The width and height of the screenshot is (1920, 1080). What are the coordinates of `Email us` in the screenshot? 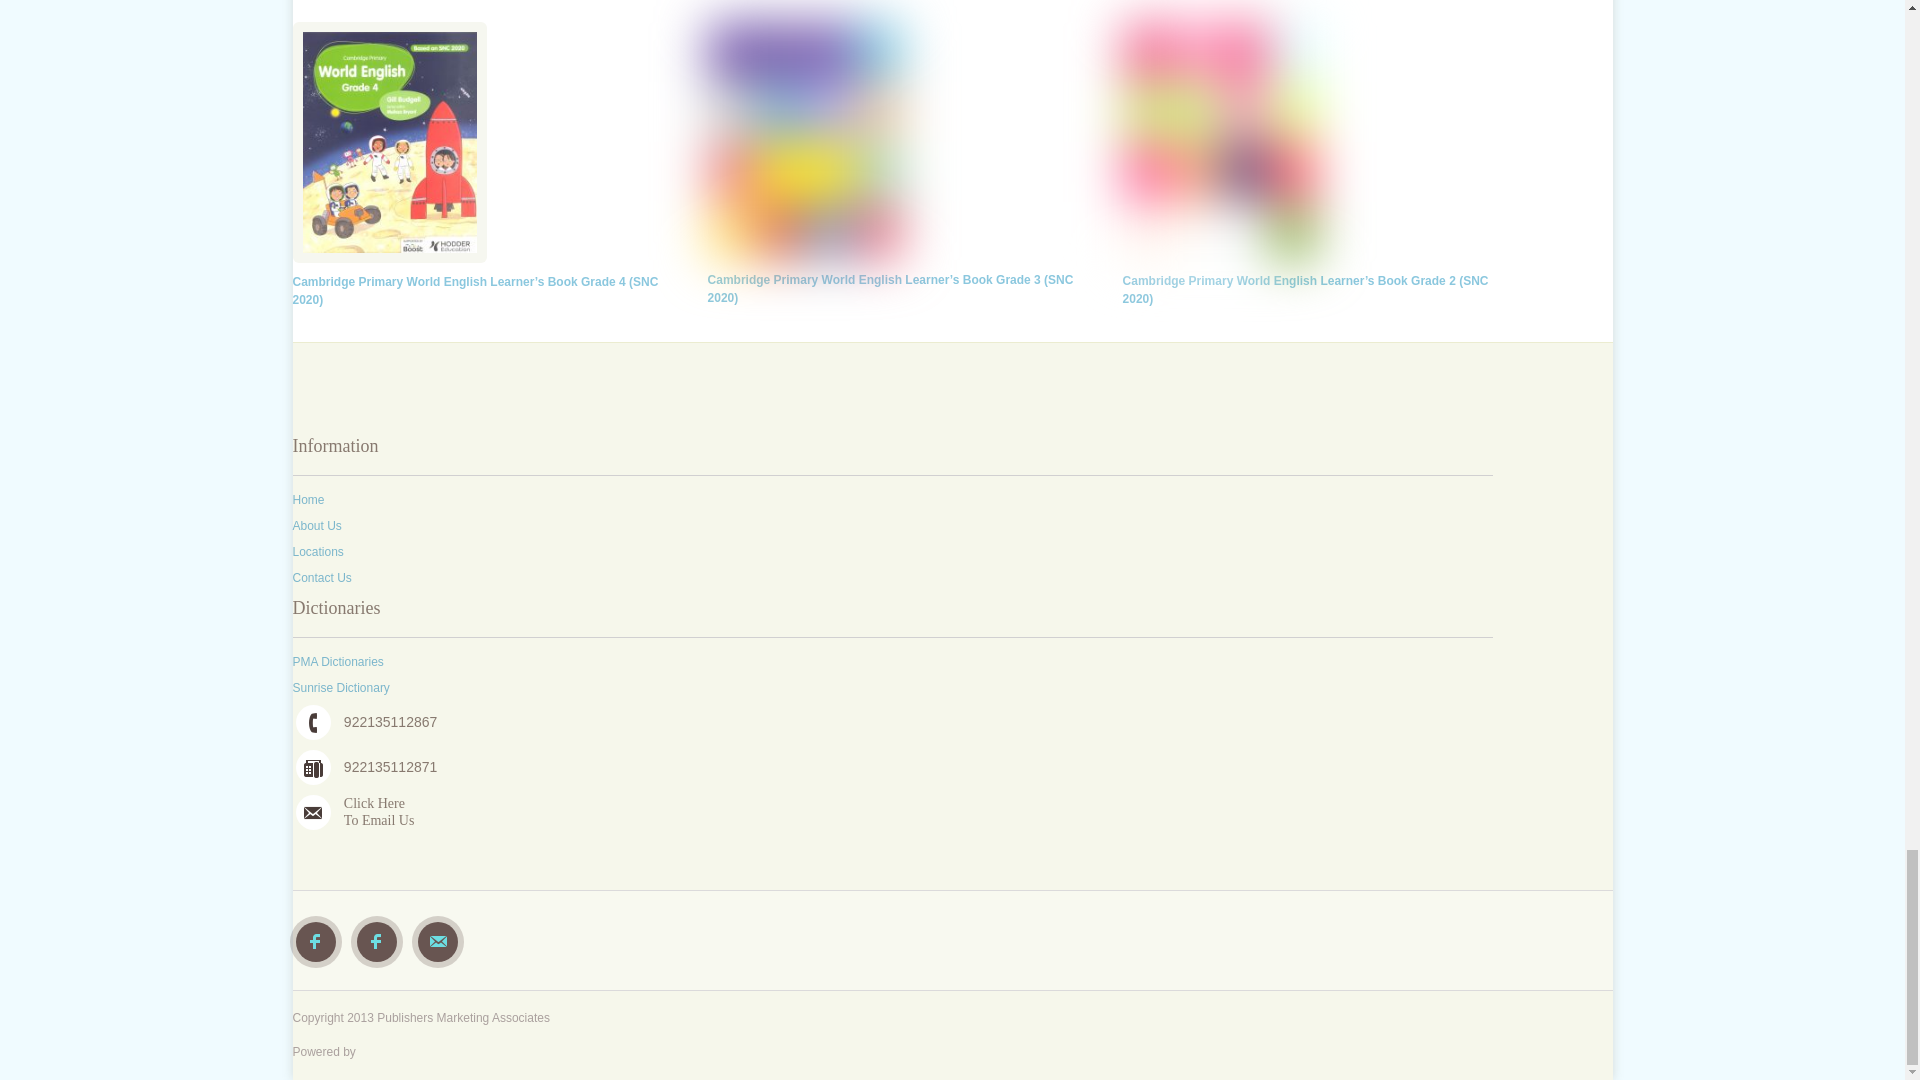 It's located at (312, 812).